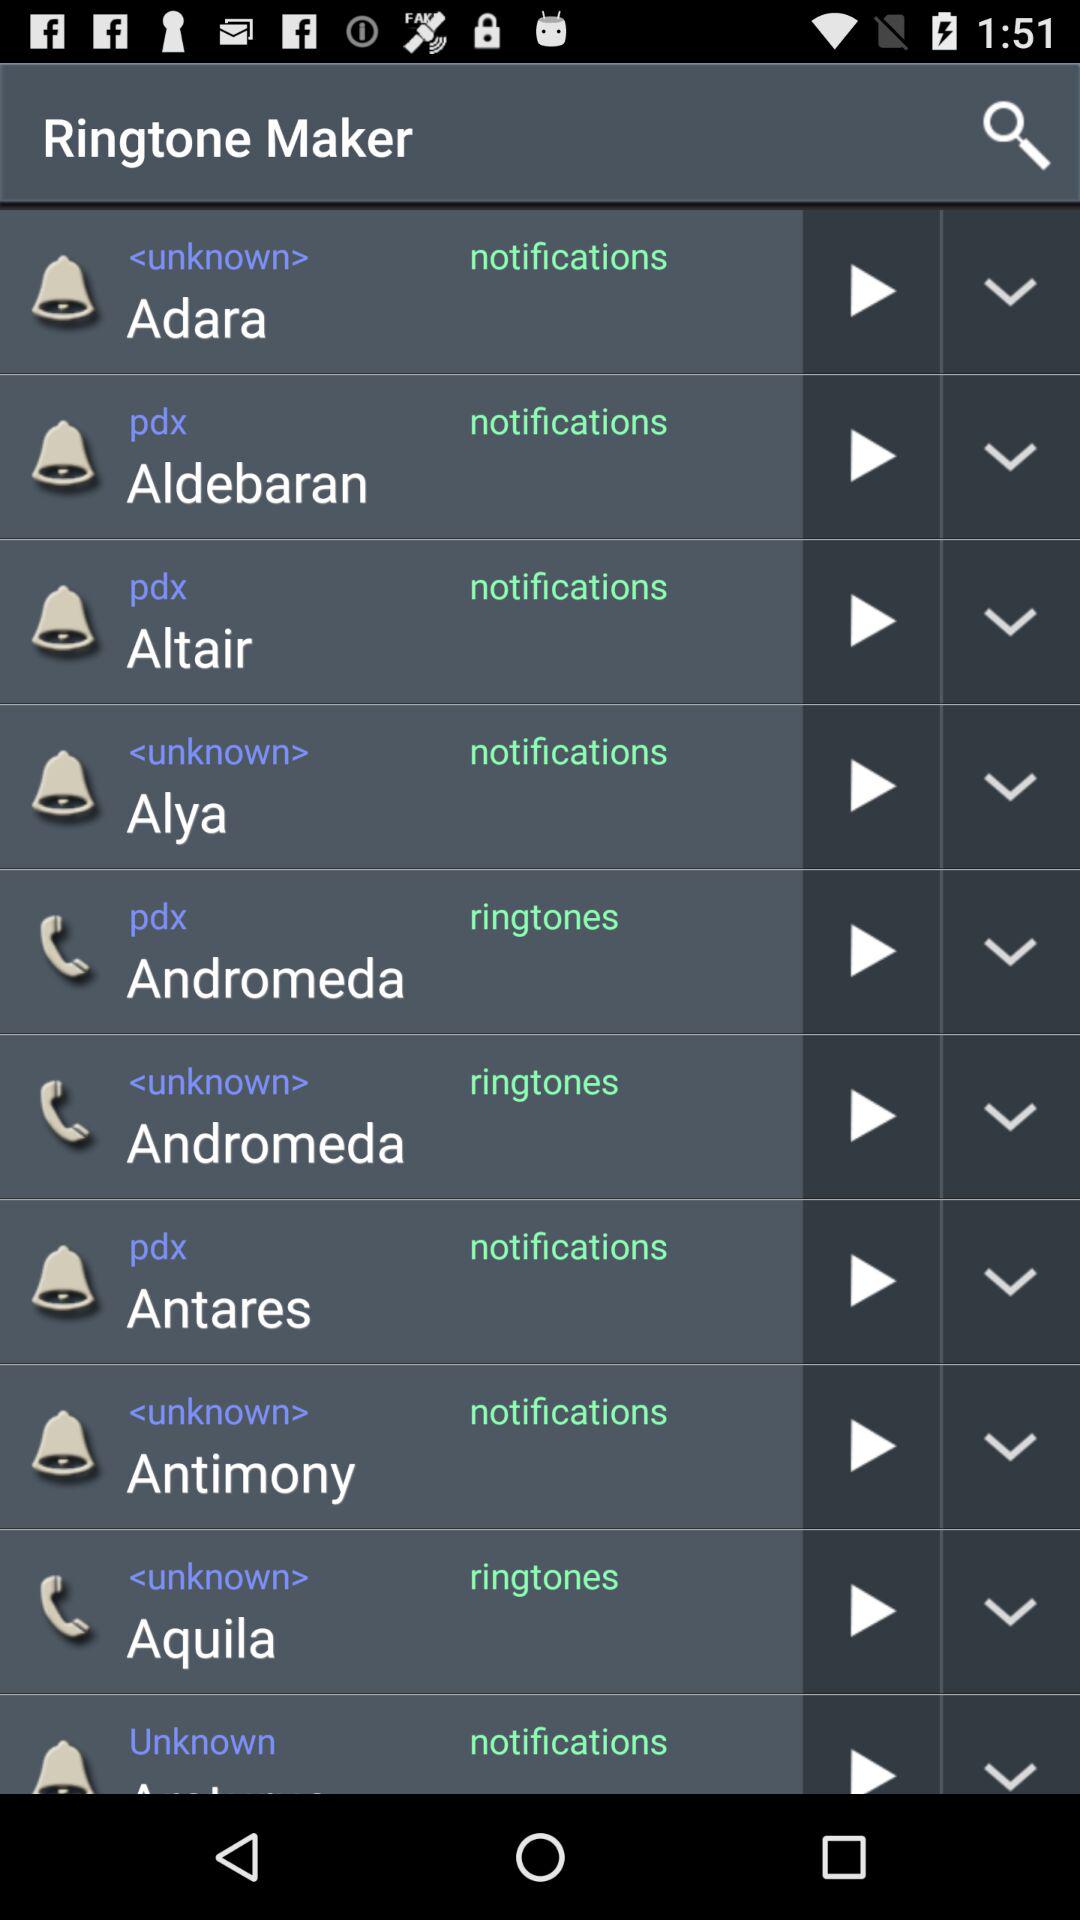 Image resolution: width=1080 pixels, height=1920 pixels. Describe the element at coordinates (802, 456) in the screenshot. I see `turn off the app to the right of notifications app` at that location.